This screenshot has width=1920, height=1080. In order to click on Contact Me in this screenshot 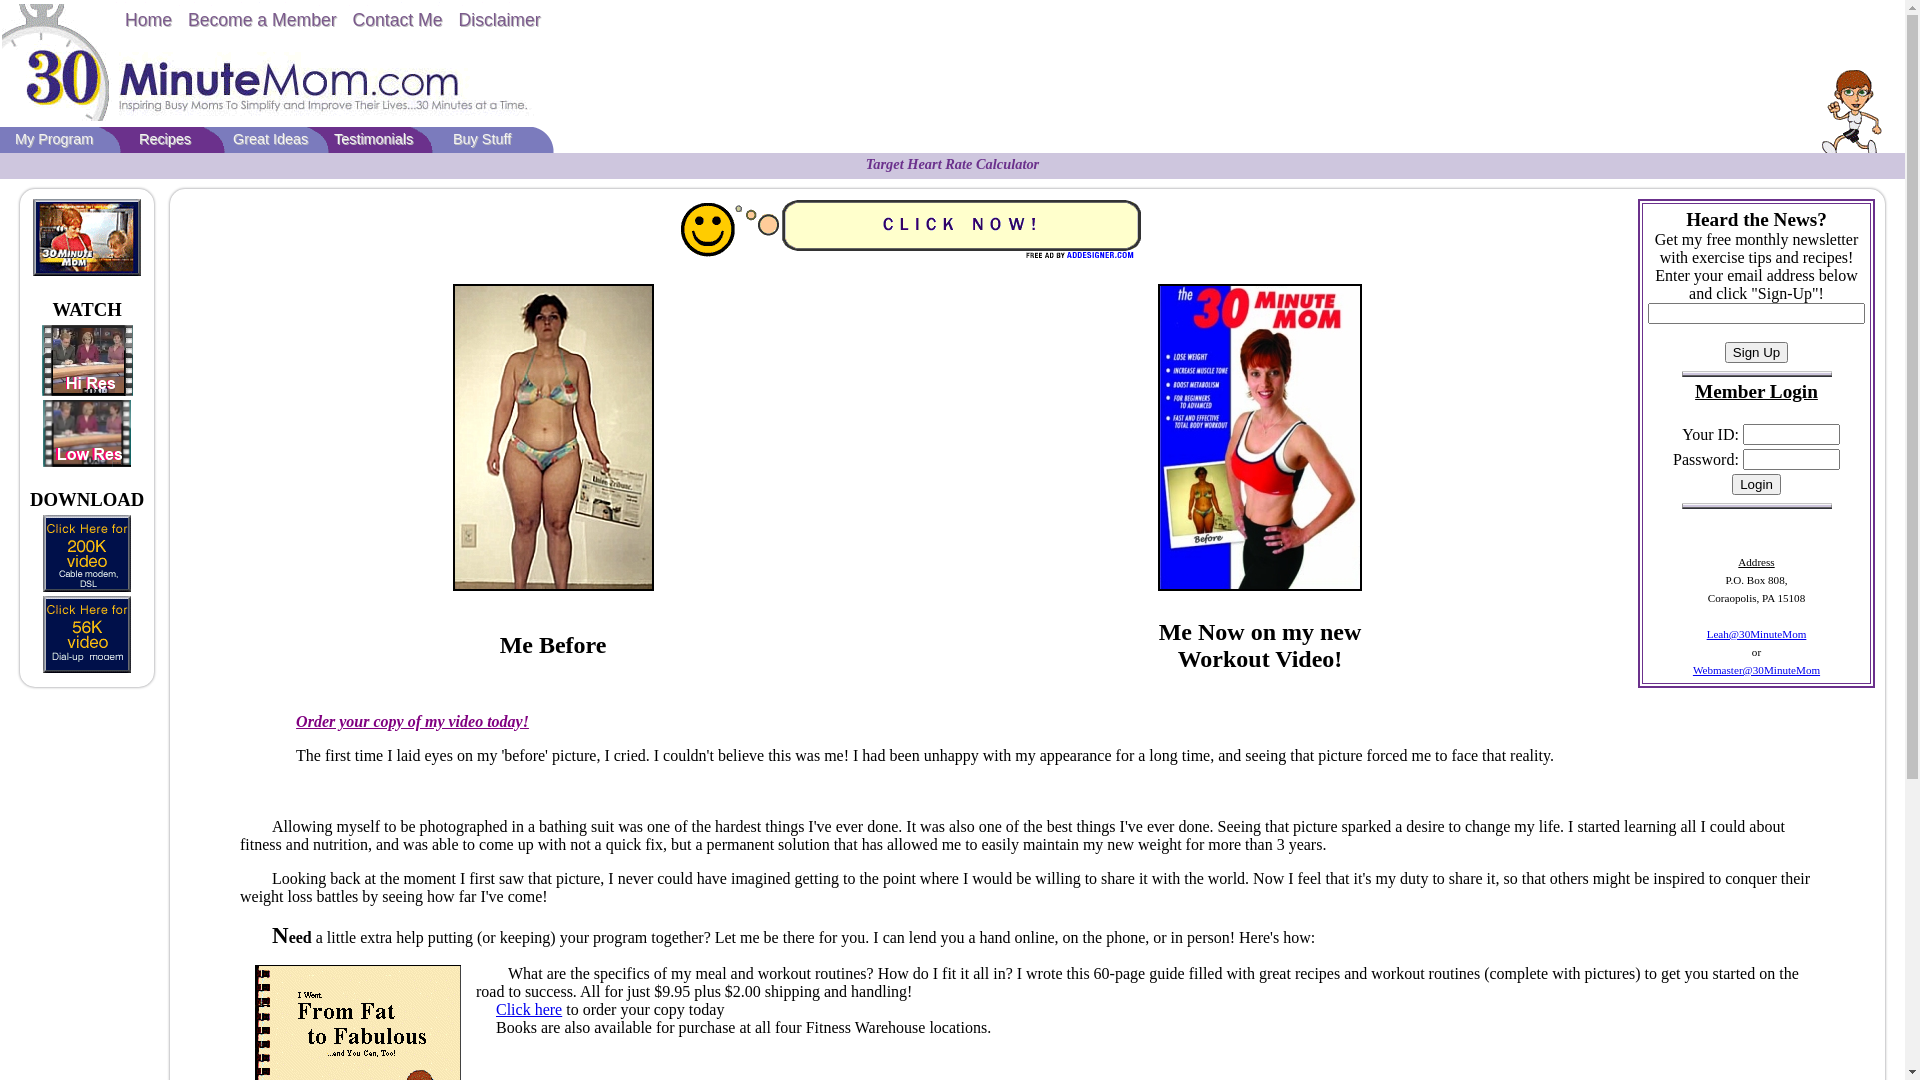, I will do `click(398, 20)`.